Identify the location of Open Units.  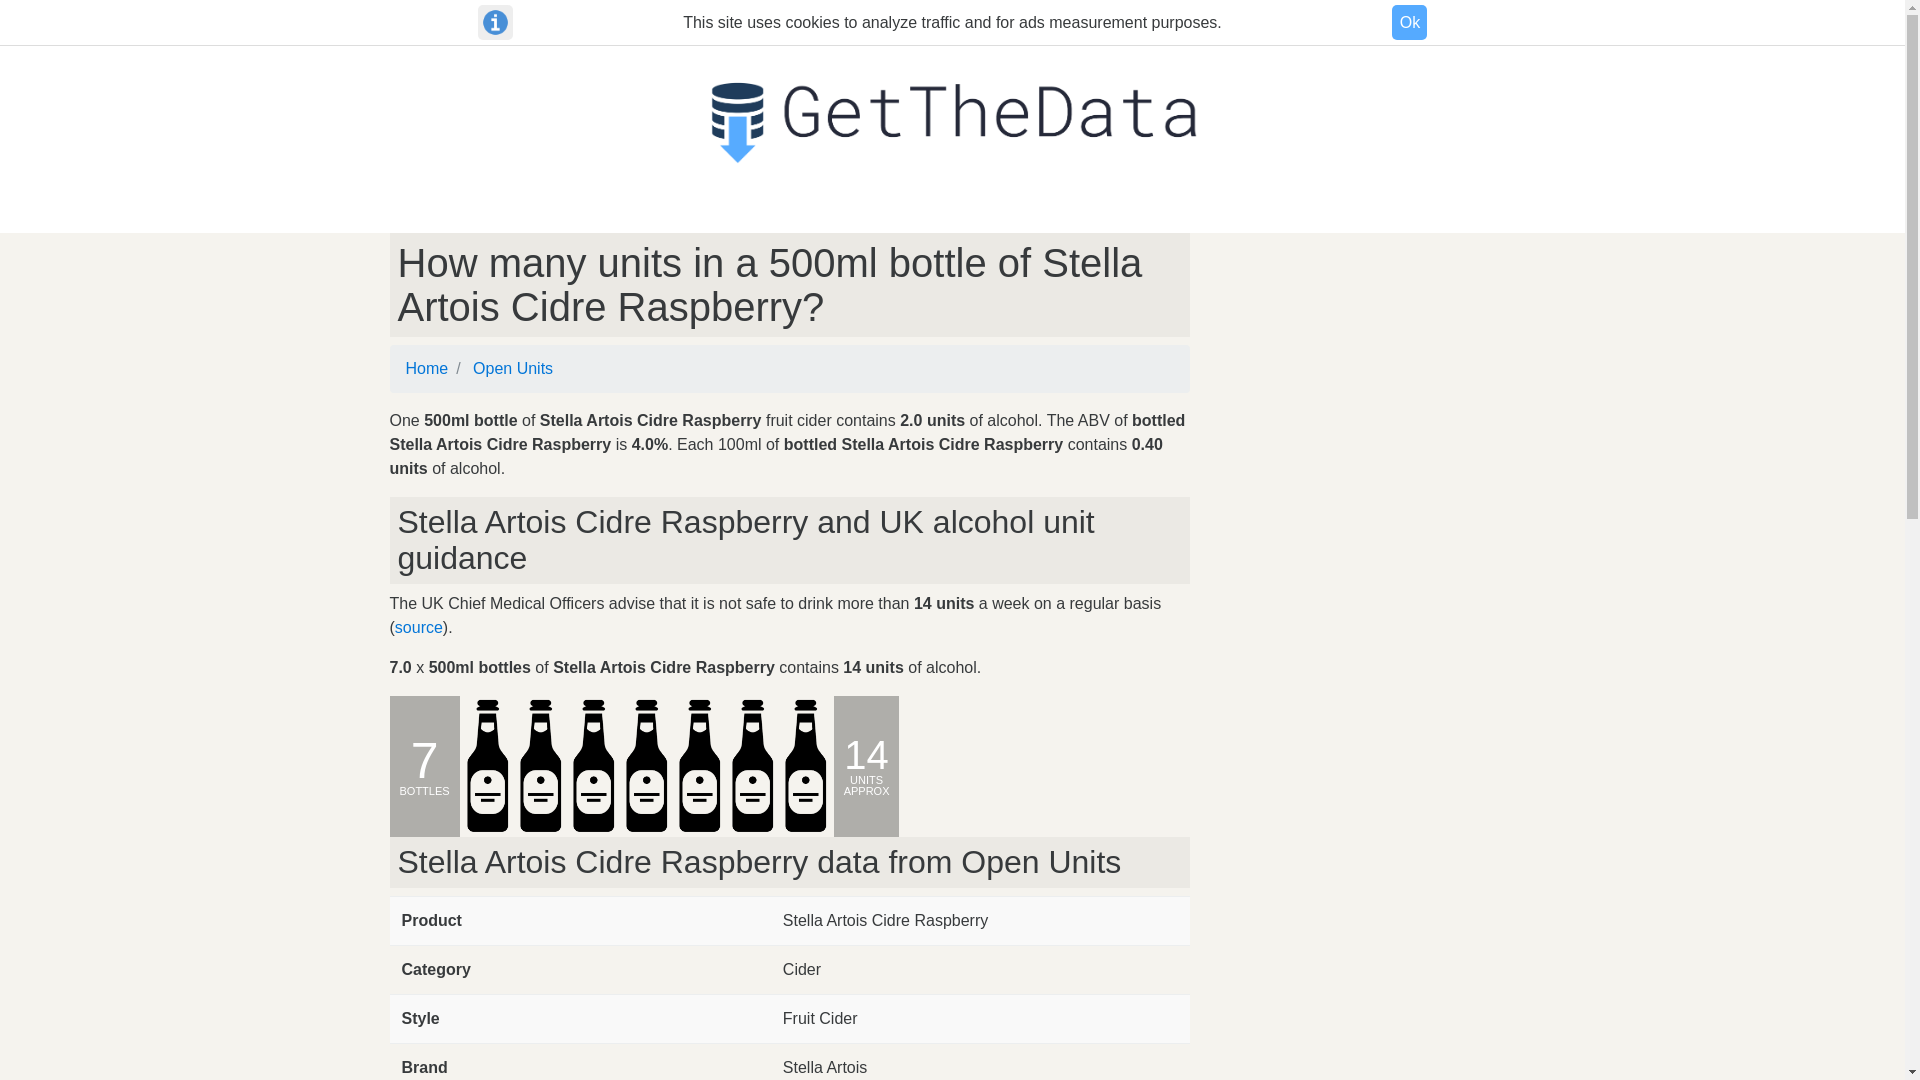
(512, 368).